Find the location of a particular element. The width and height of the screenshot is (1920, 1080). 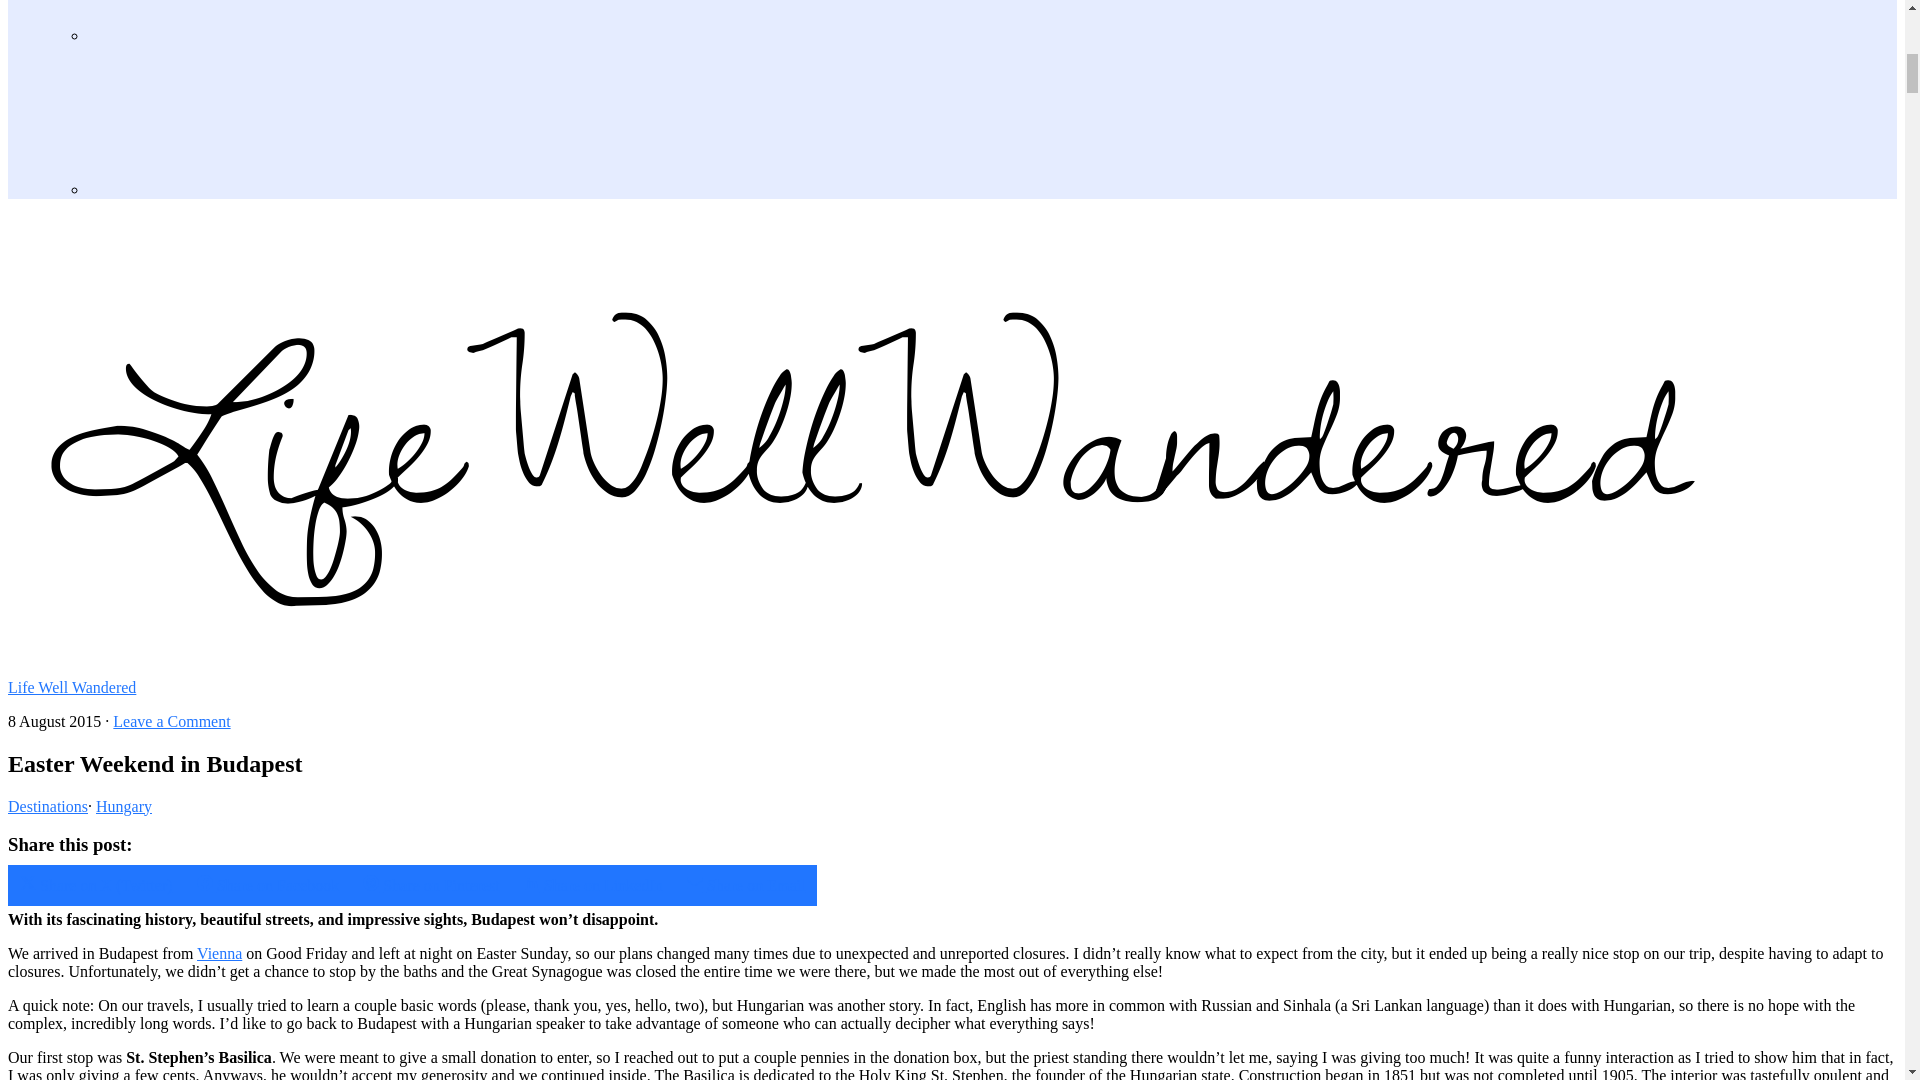

Share on Facebook is located at coordinates (268, 886).